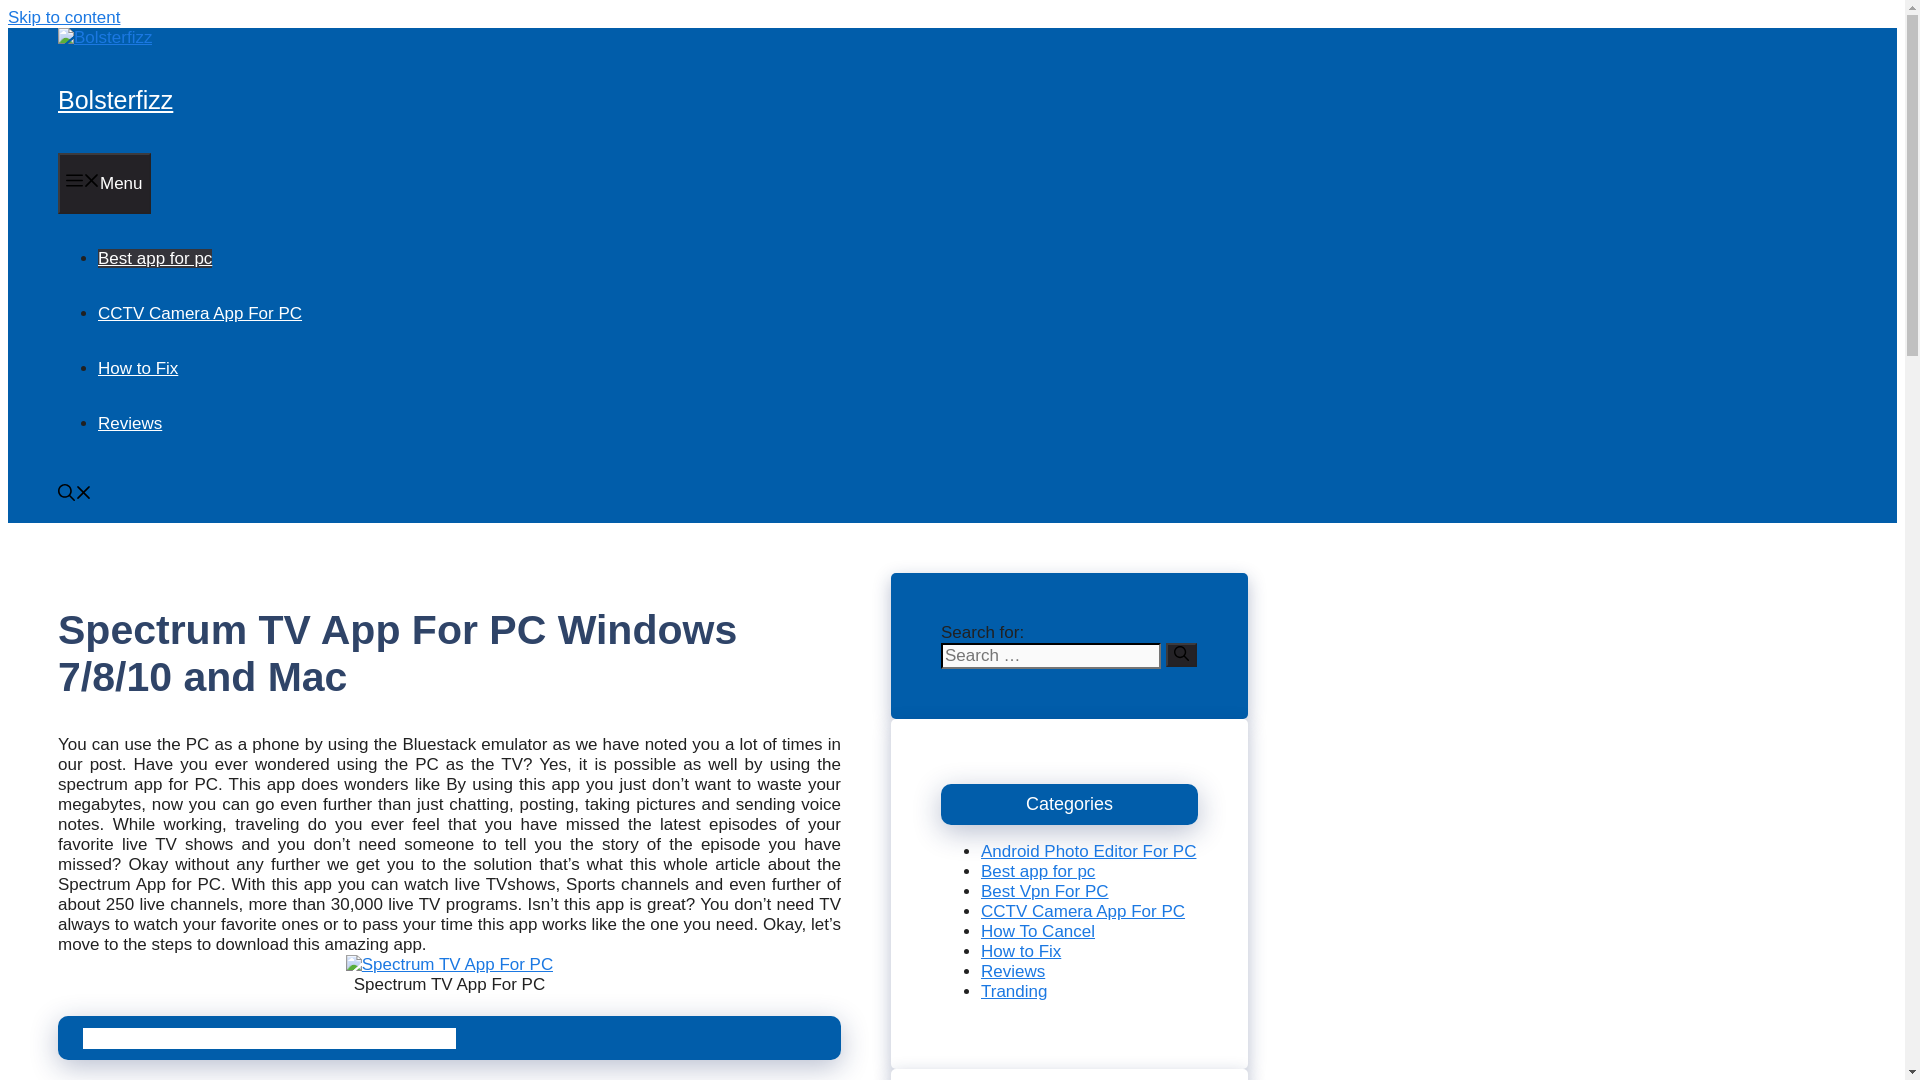 Image resolution: width=1920 pixels, height=1080 pixels. I want to click on Reviews, so click(1012, 971).